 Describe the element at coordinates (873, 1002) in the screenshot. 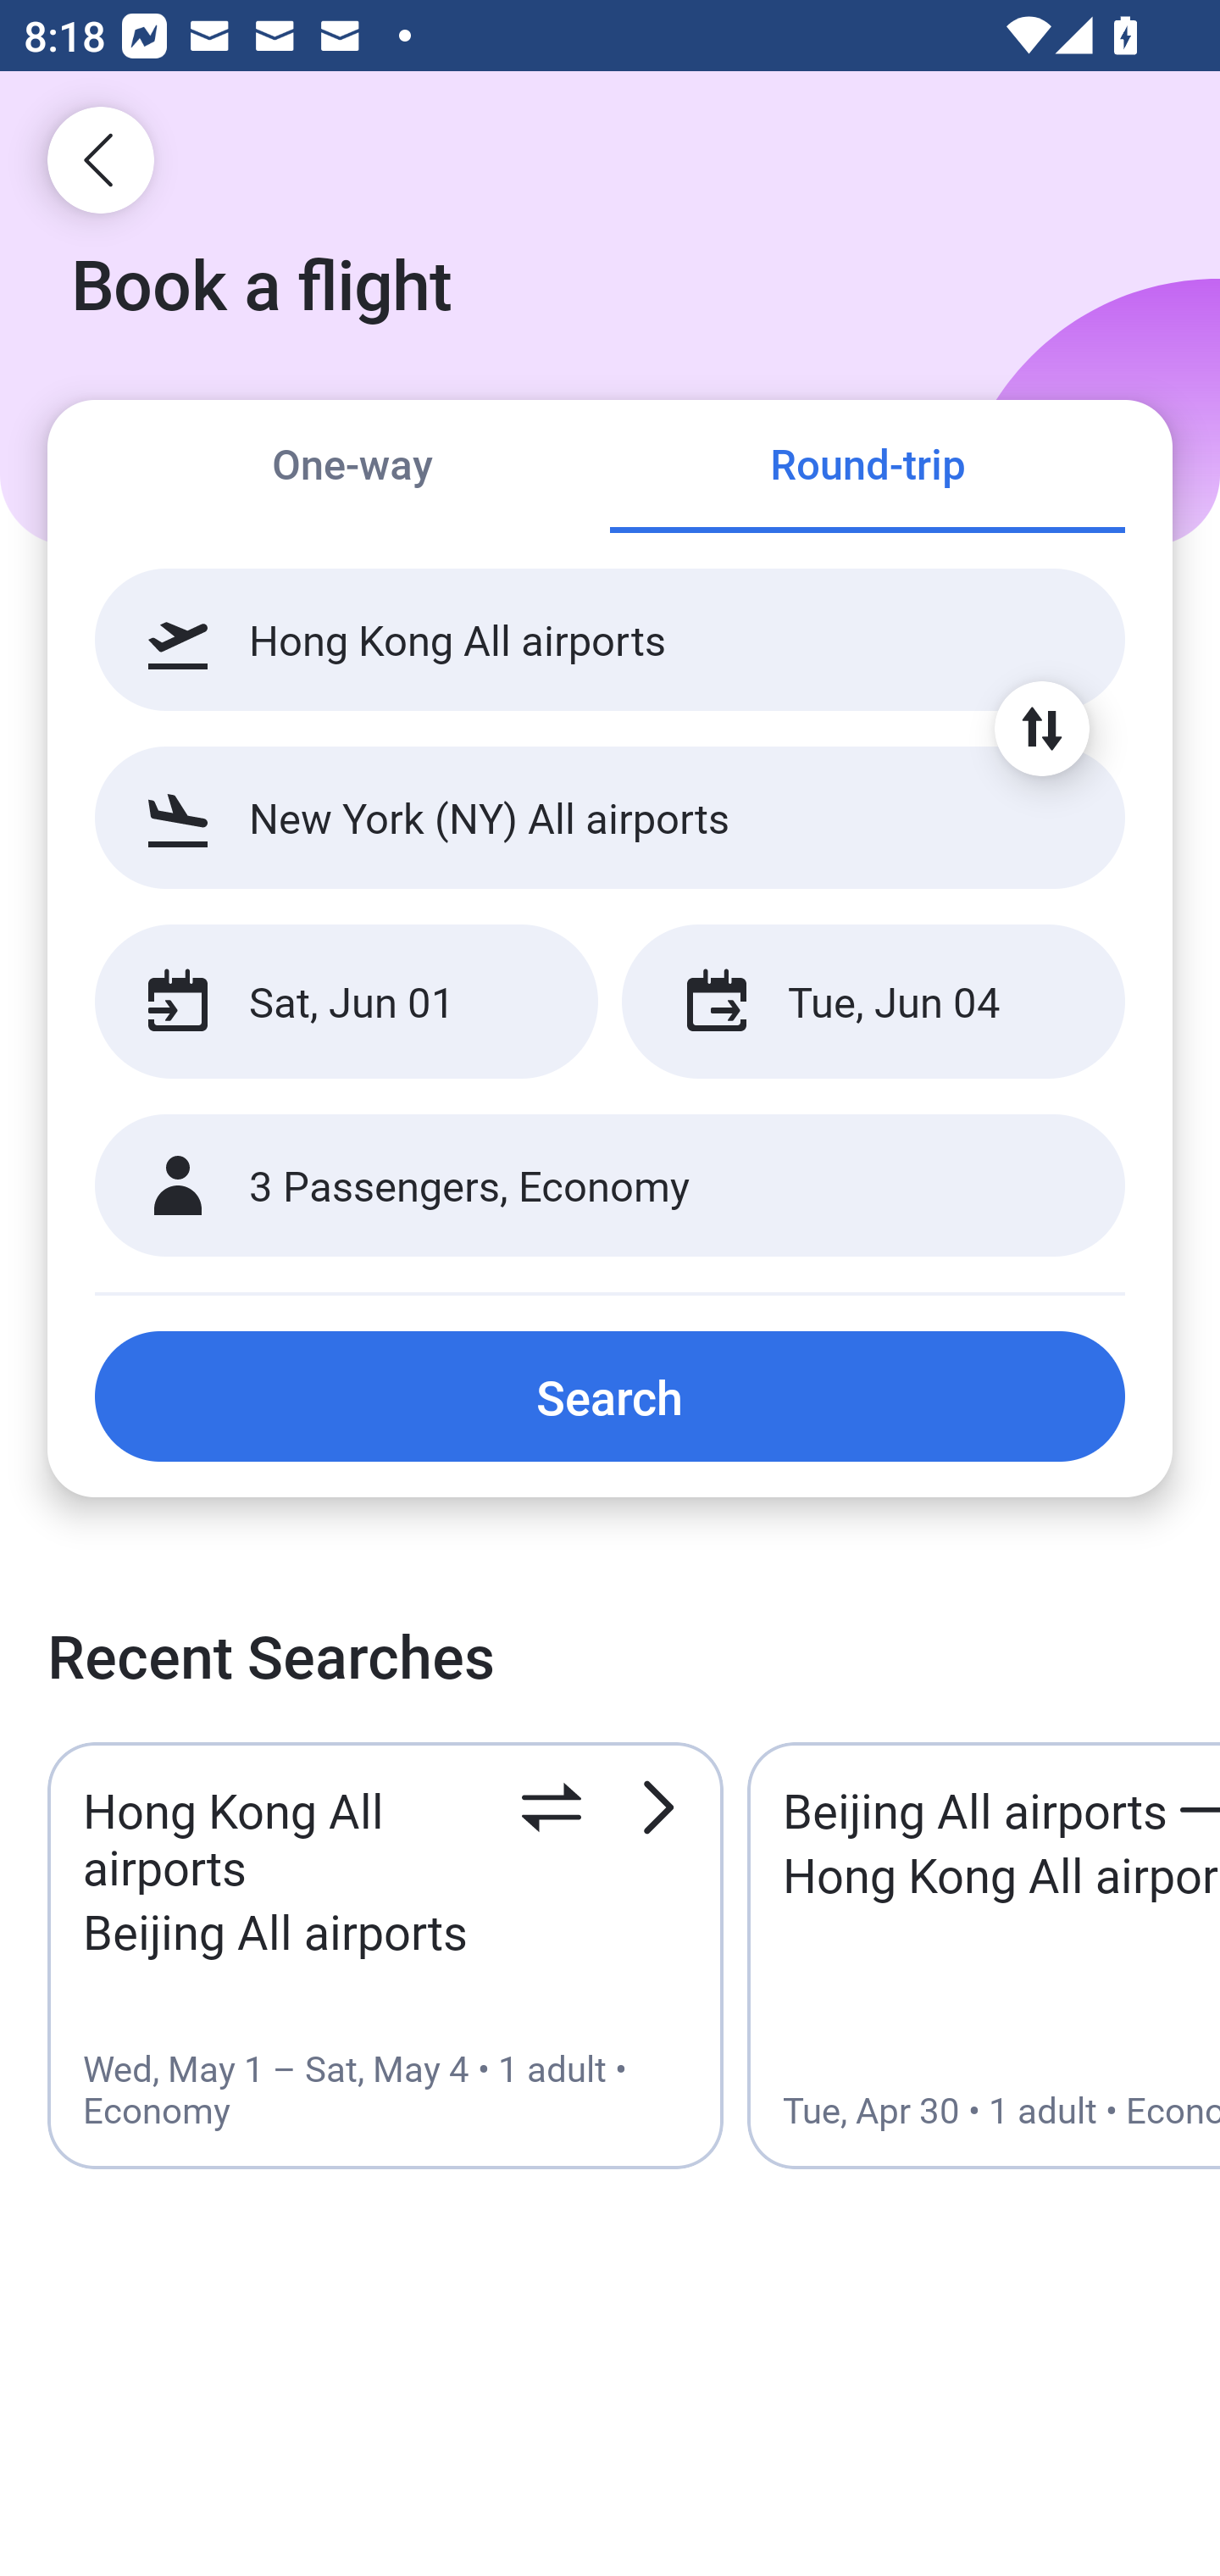

I see `Tue, Jun 04` at that location.